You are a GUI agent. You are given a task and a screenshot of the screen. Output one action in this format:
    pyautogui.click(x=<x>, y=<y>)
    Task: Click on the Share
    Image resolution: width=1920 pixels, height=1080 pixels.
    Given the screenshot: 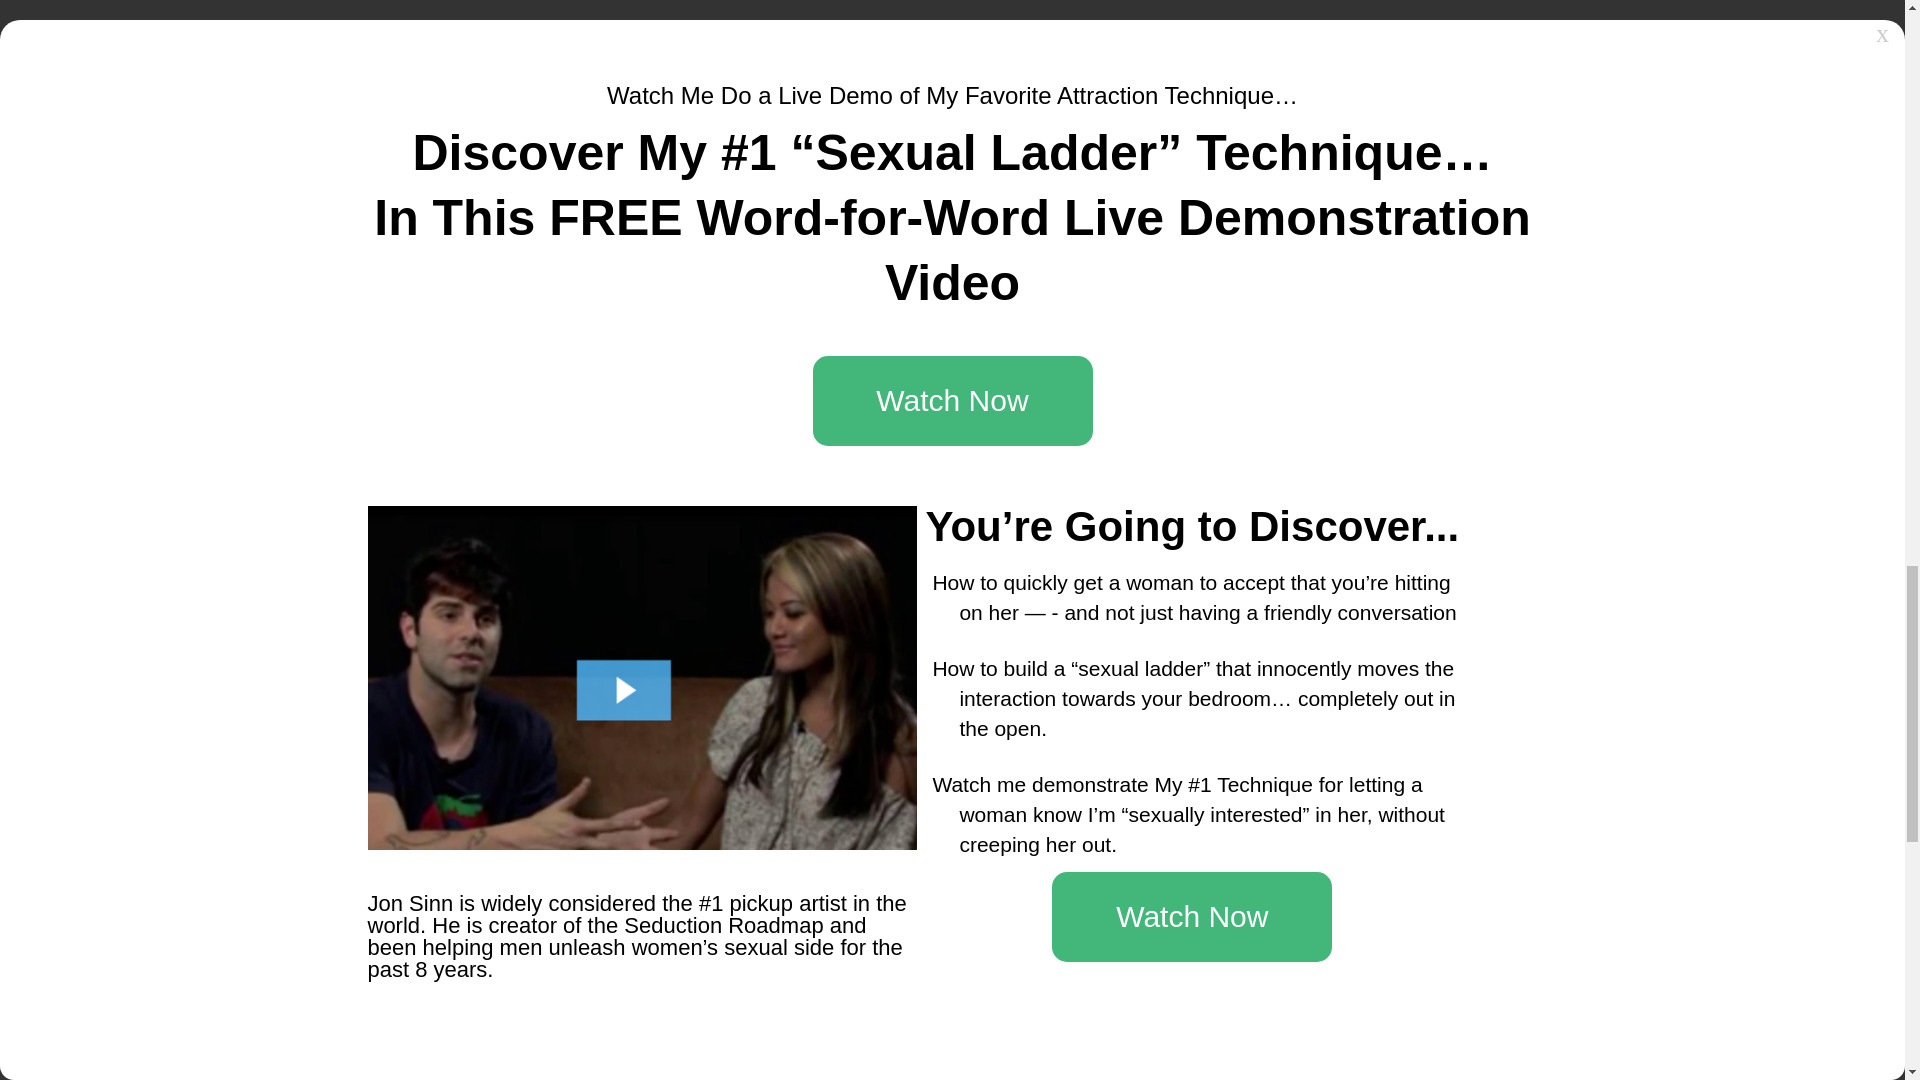 What is the action you would take?
    pyautogui.click(x=804, y=543)
    